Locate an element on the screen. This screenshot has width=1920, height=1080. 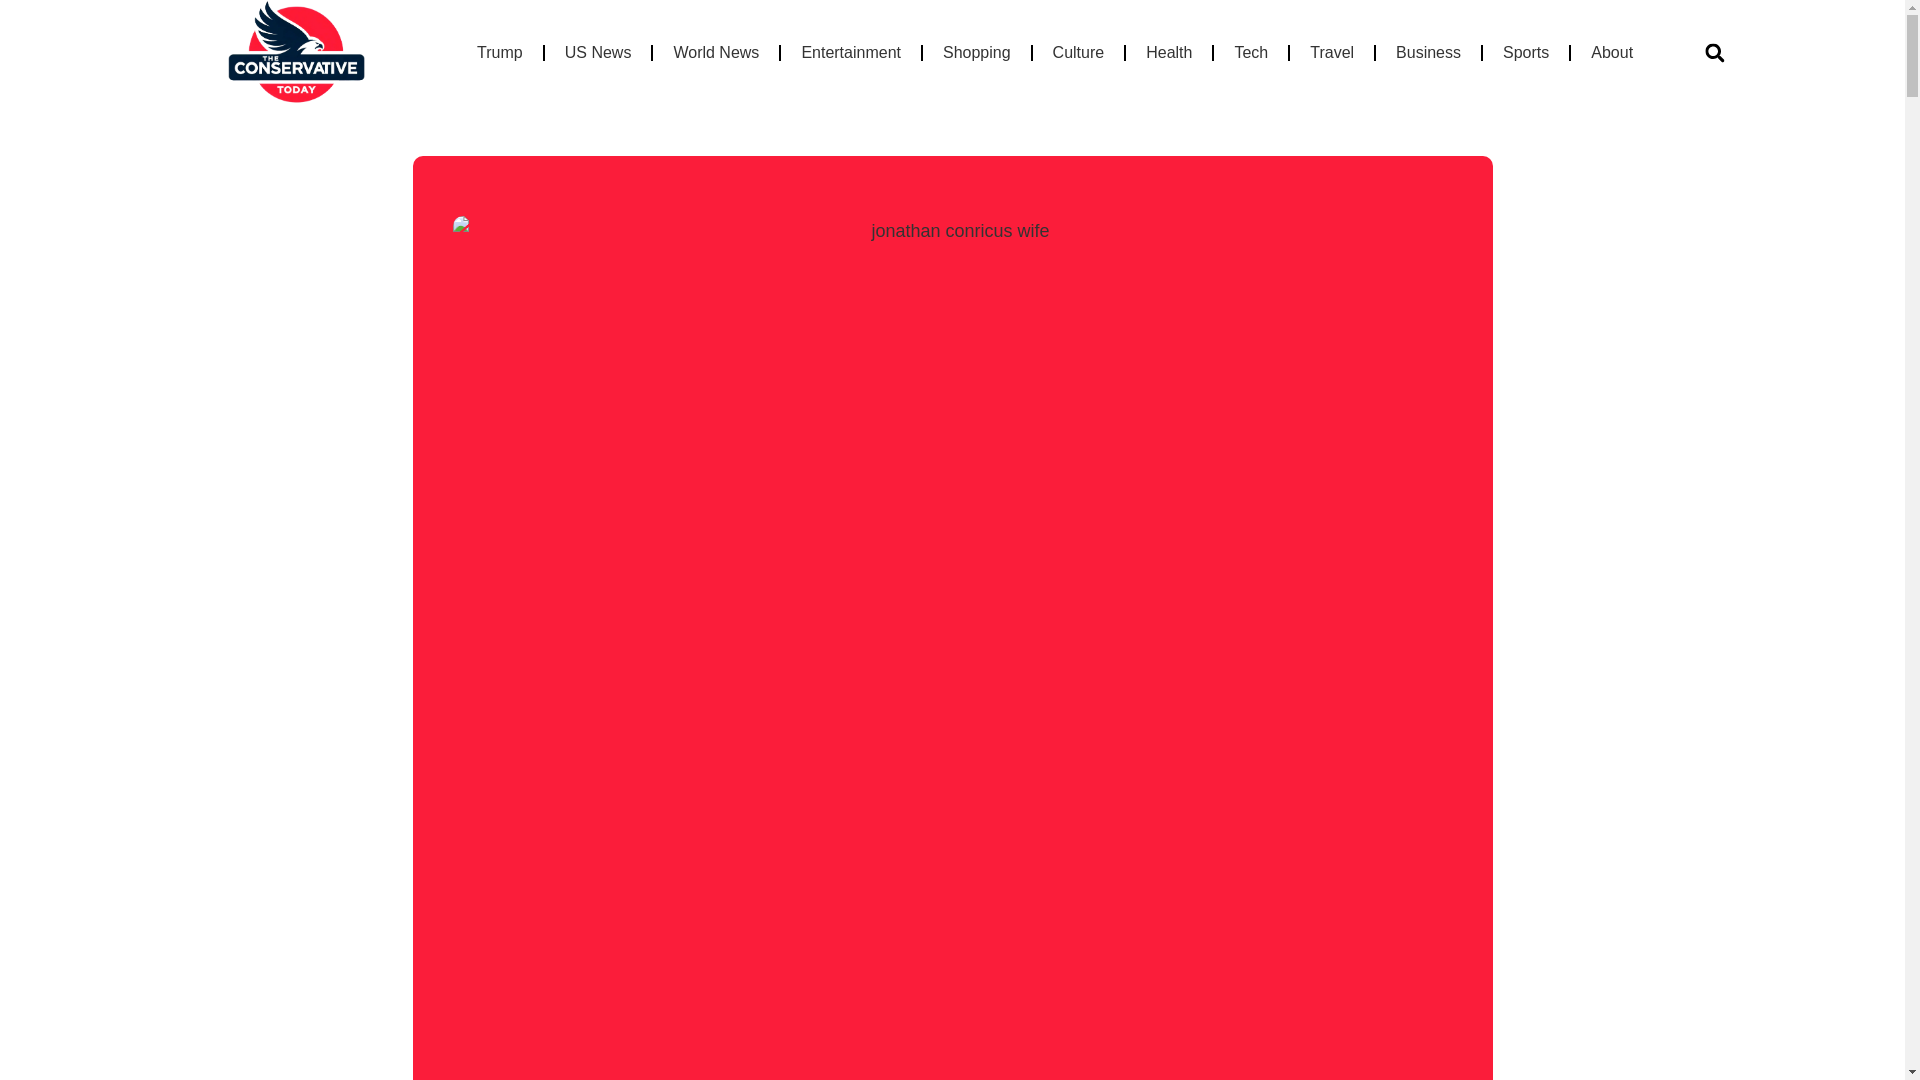
Shopping is located at coordinates (977, 52).